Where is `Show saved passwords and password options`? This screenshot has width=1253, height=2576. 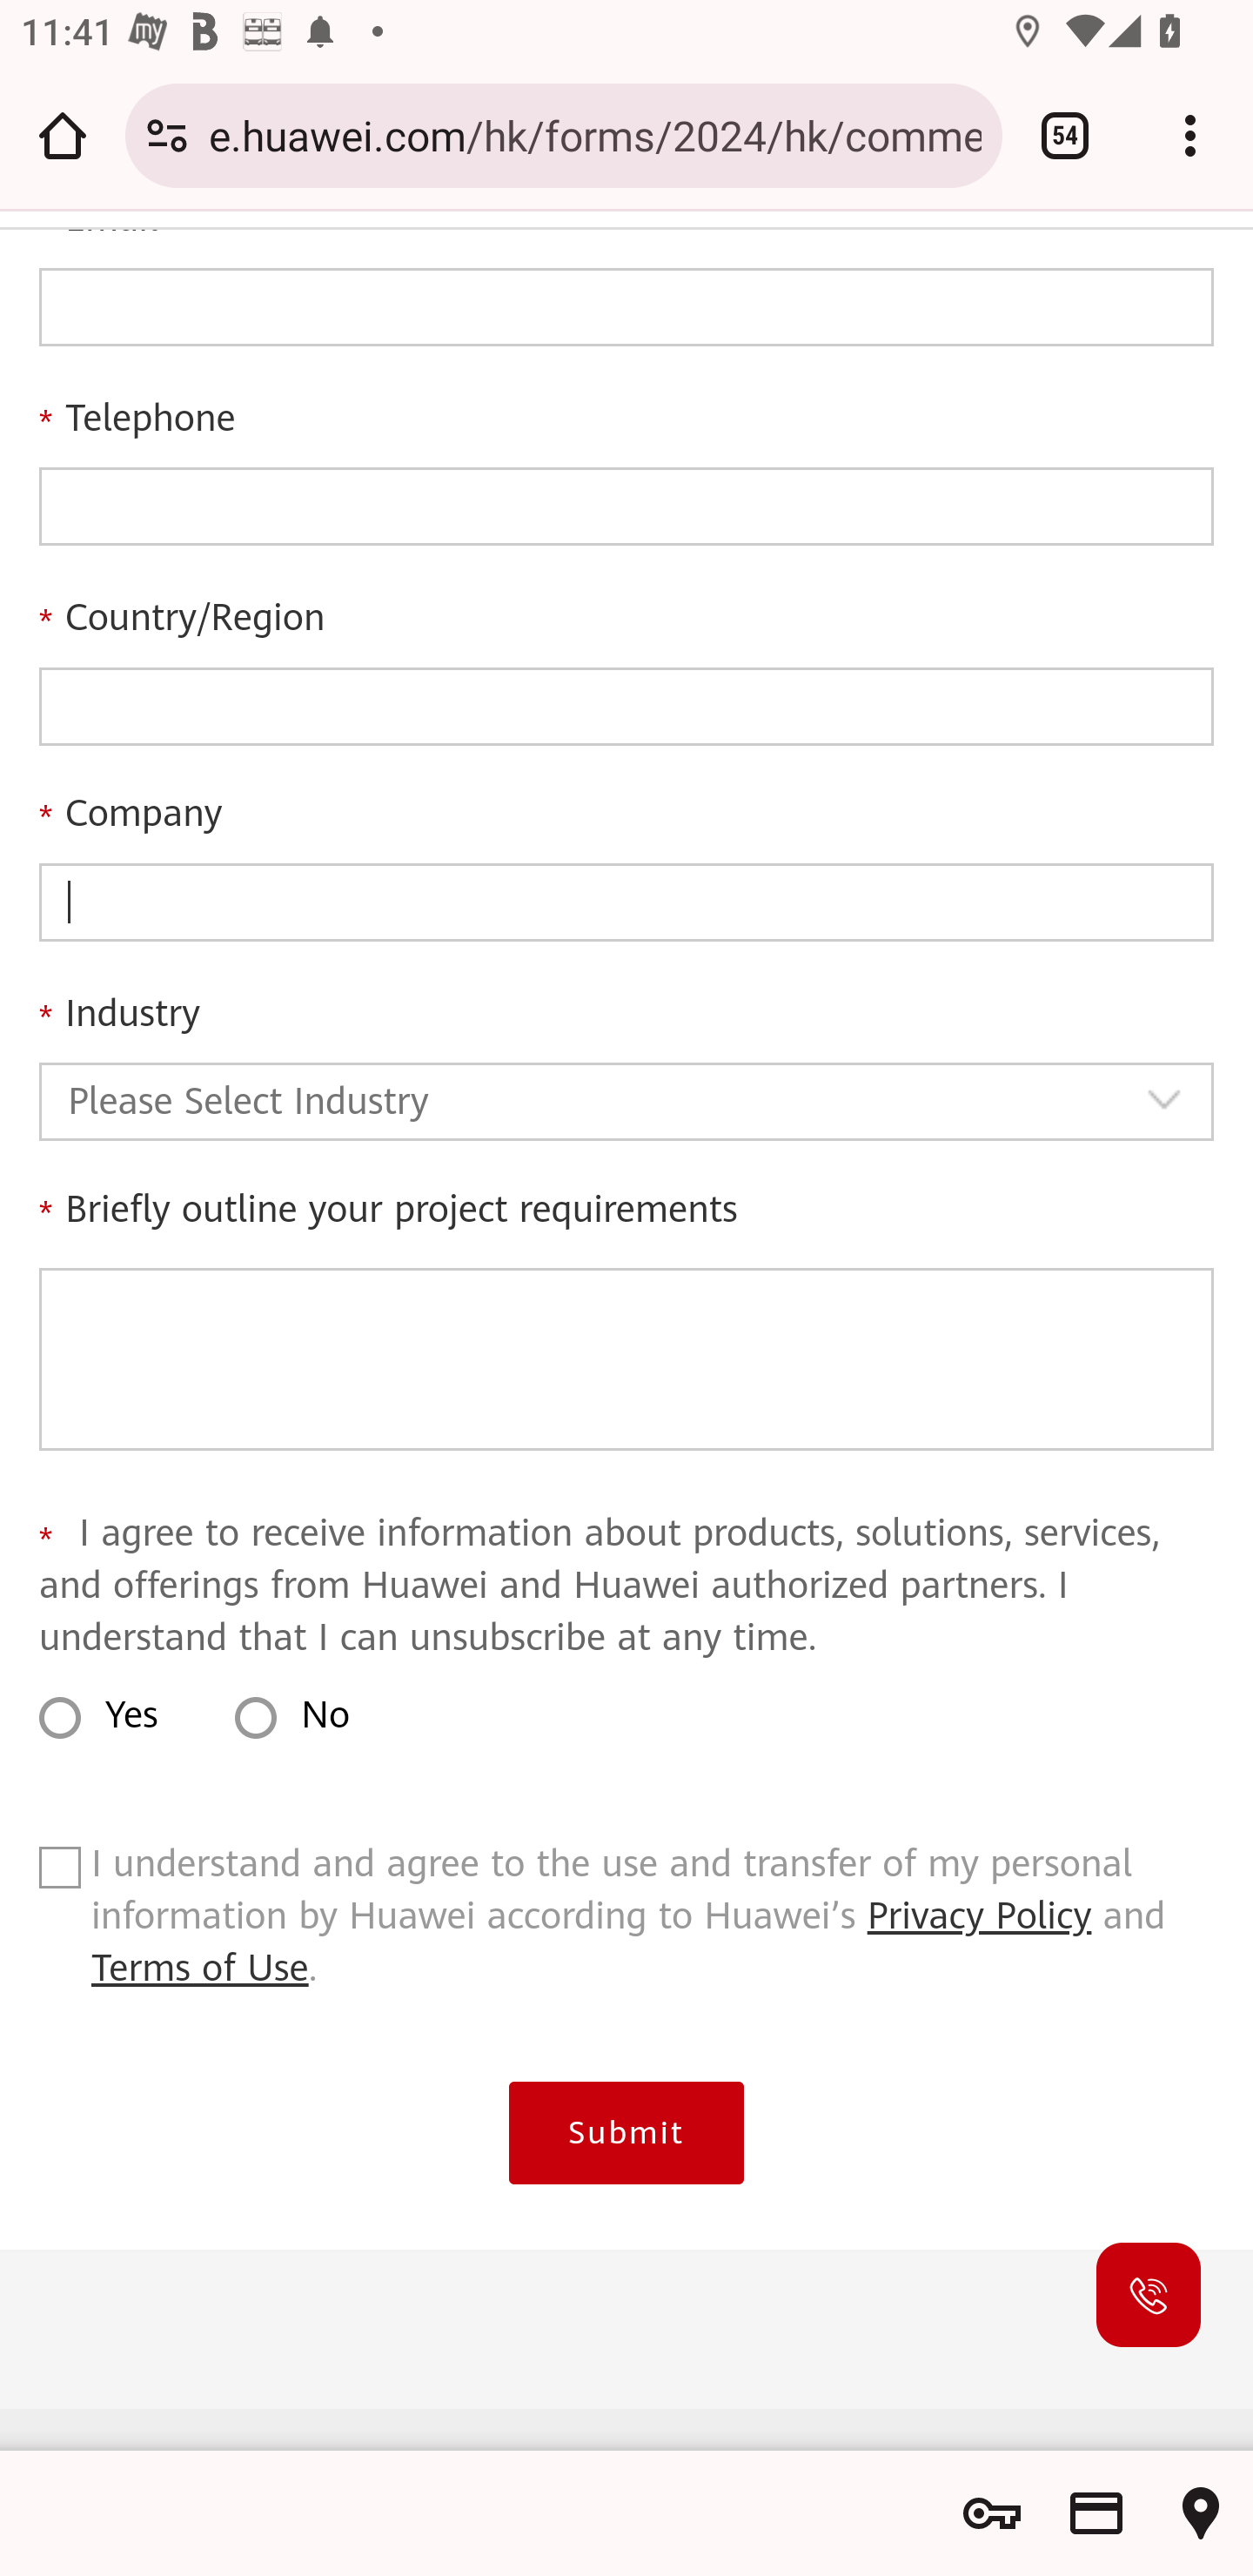 Show saved passwords and password options is located at coordinates (992, 2513).